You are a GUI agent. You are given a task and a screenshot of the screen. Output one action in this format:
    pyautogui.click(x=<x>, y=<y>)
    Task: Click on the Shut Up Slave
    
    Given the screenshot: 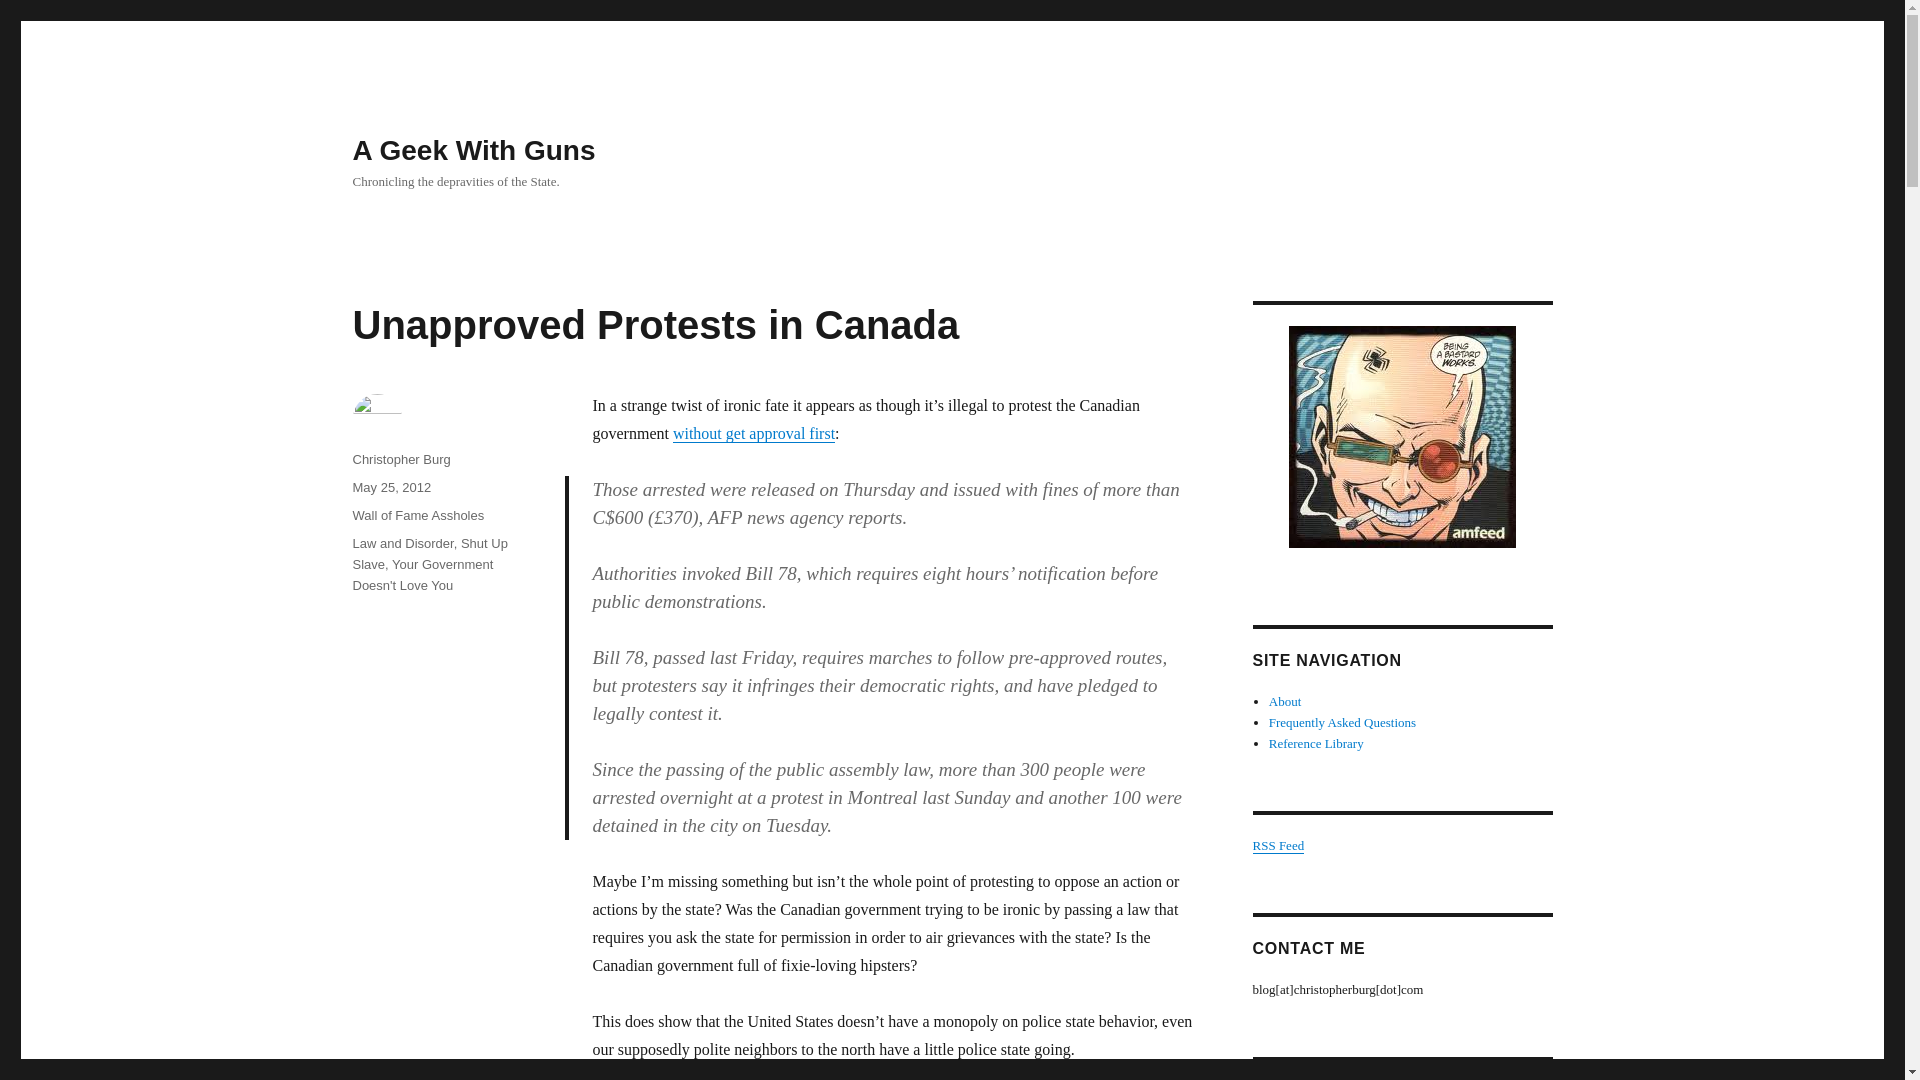 What is the action you would take?
    pyautogui.click(x=428, y=554)
    